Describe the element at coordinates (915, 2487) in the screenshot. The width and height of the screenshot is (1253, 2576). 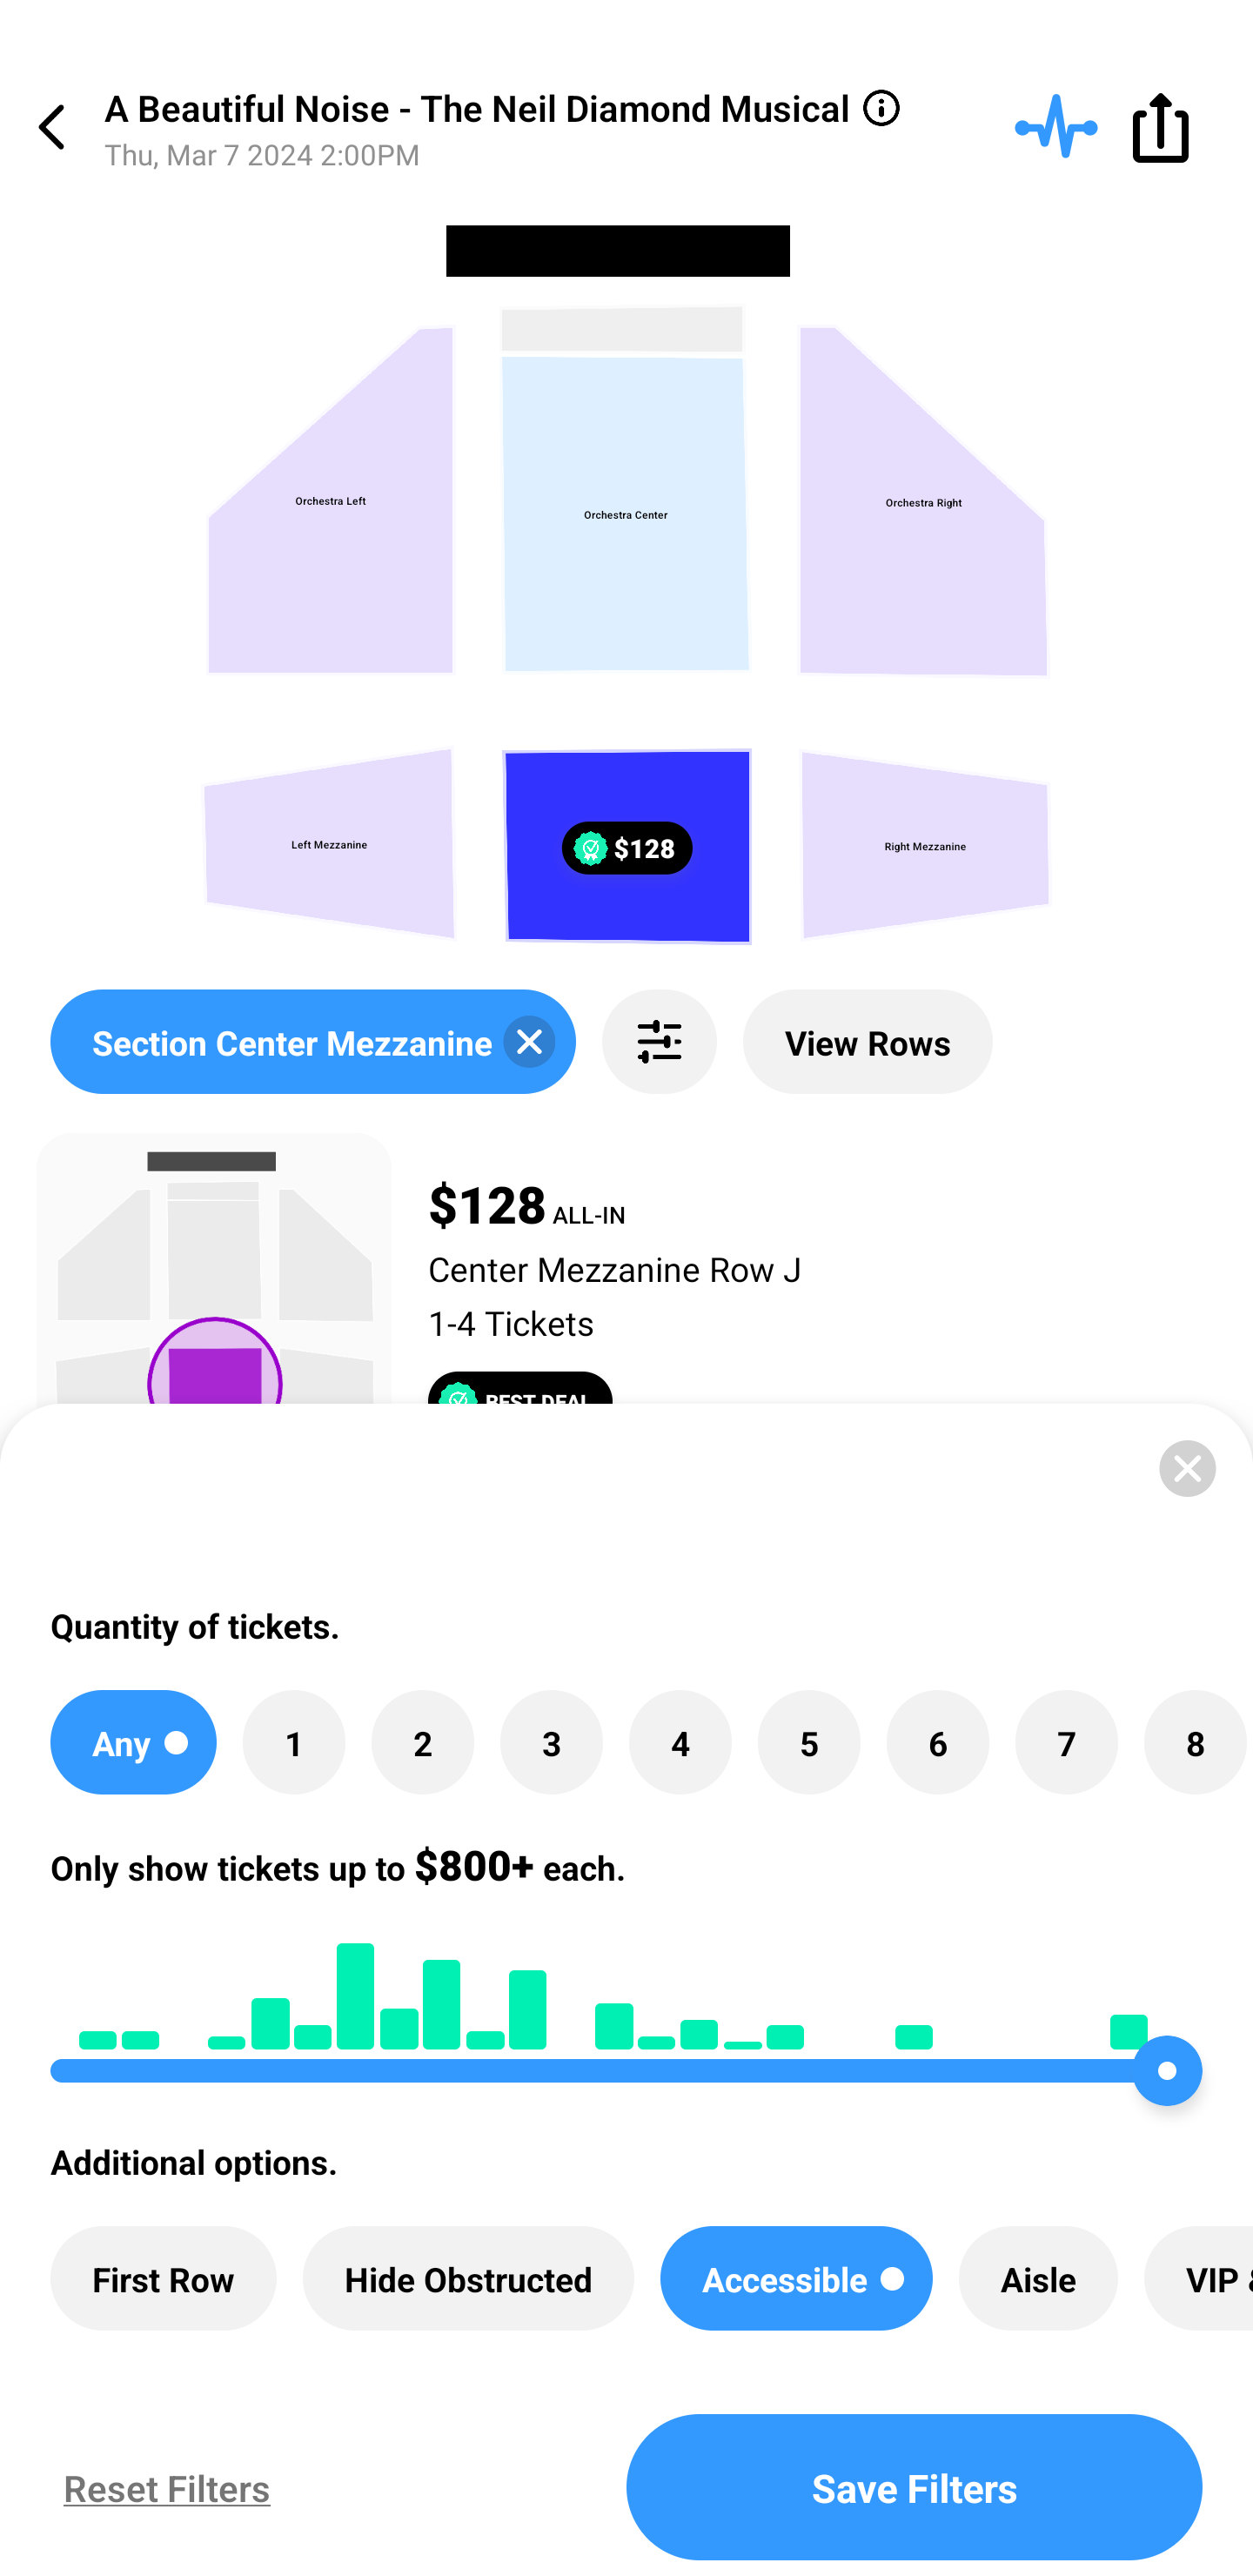
I see `Save Filters` at that location.